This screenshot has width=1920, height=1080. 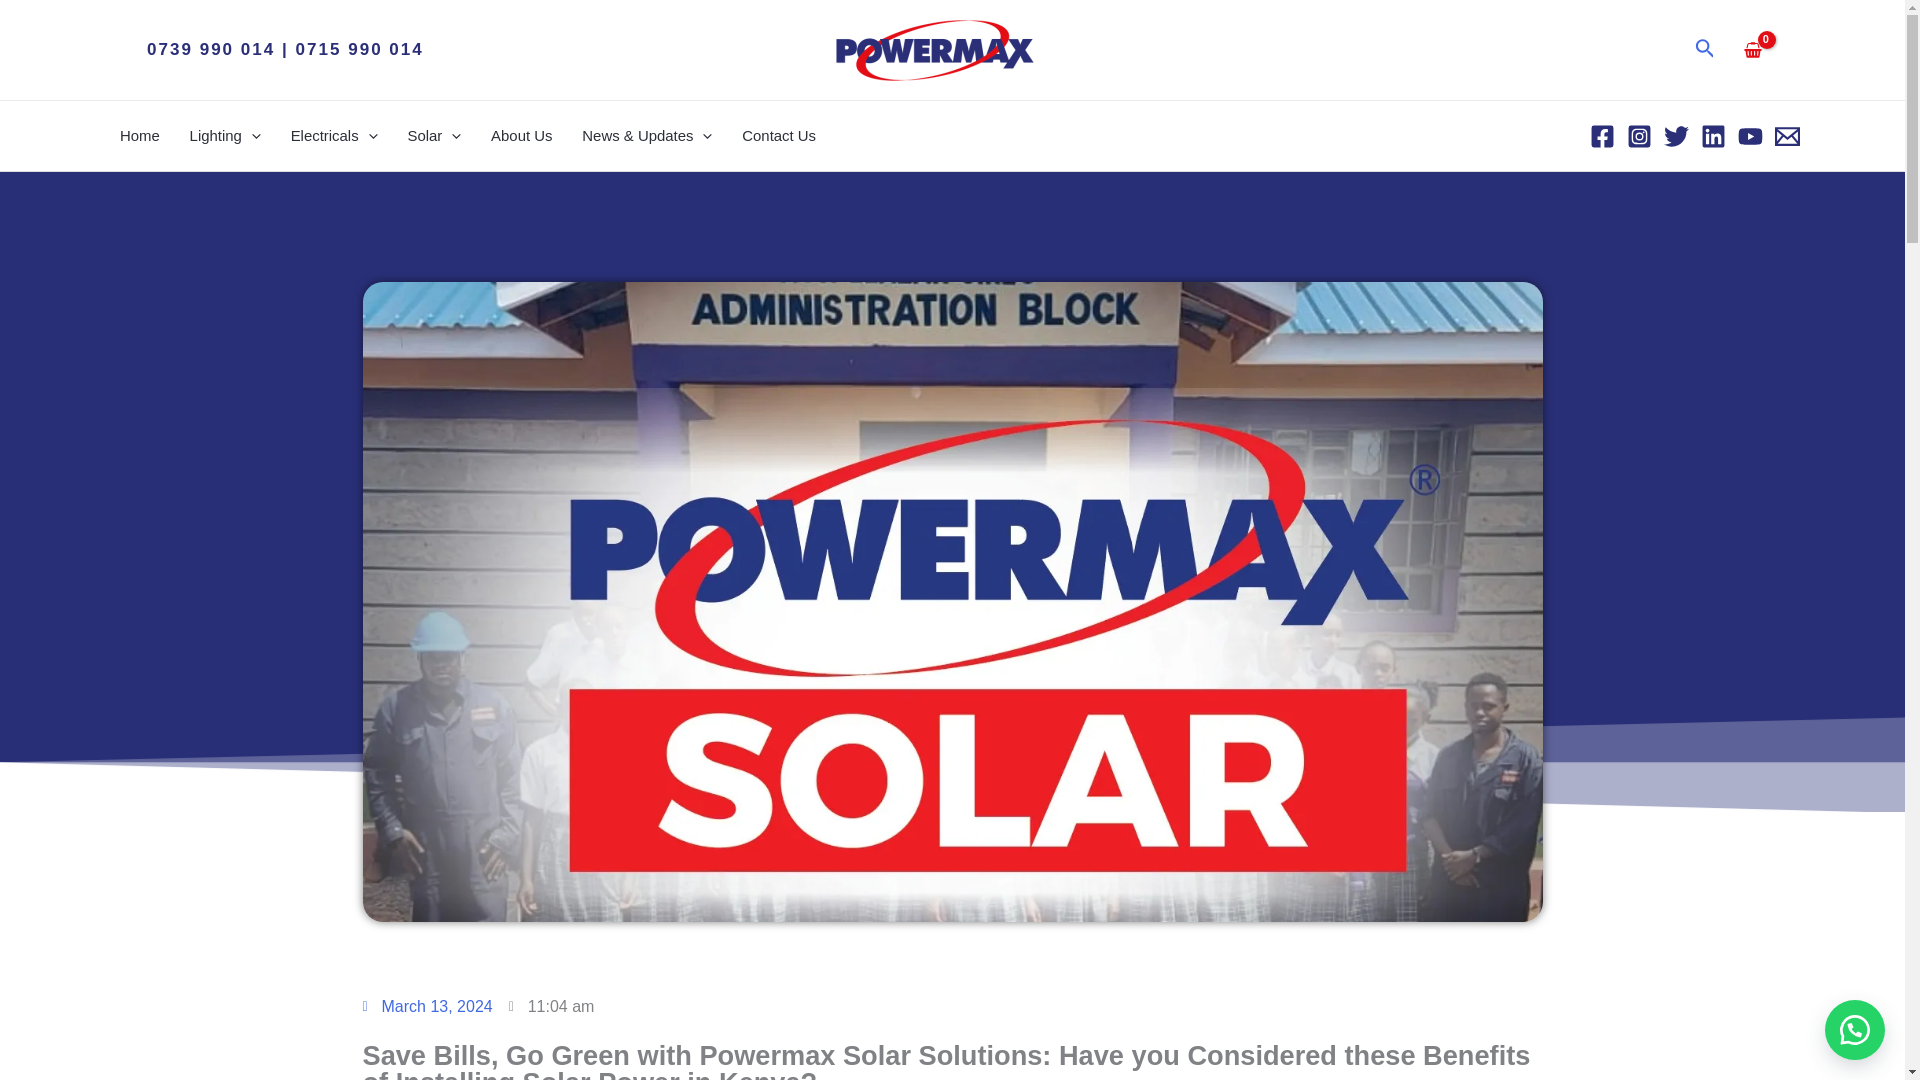 What do you see at coordinates (434, 136) in the screenshot?
I see `Solar` at bounding box center [434, 136].